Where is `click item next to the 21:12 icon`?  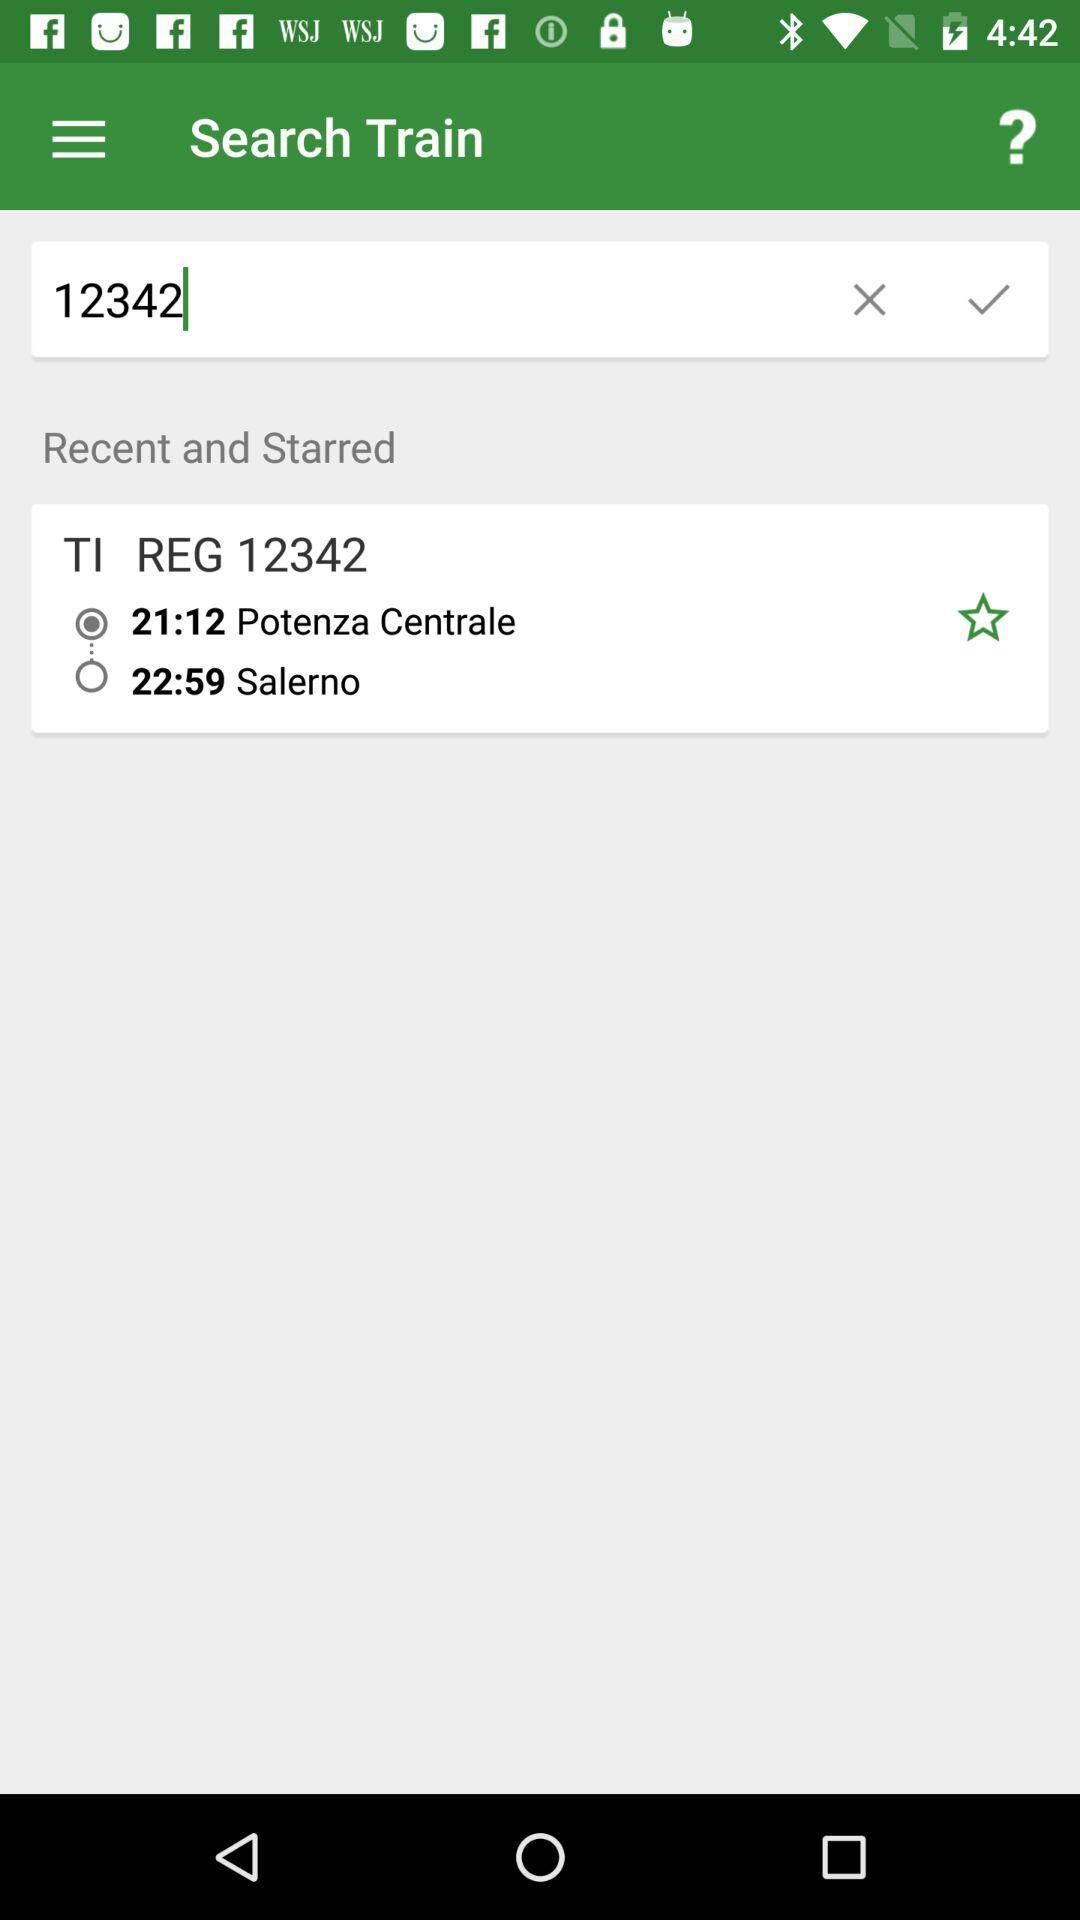 click item next to the 21:12 icon is located at coordinates (92, 650).